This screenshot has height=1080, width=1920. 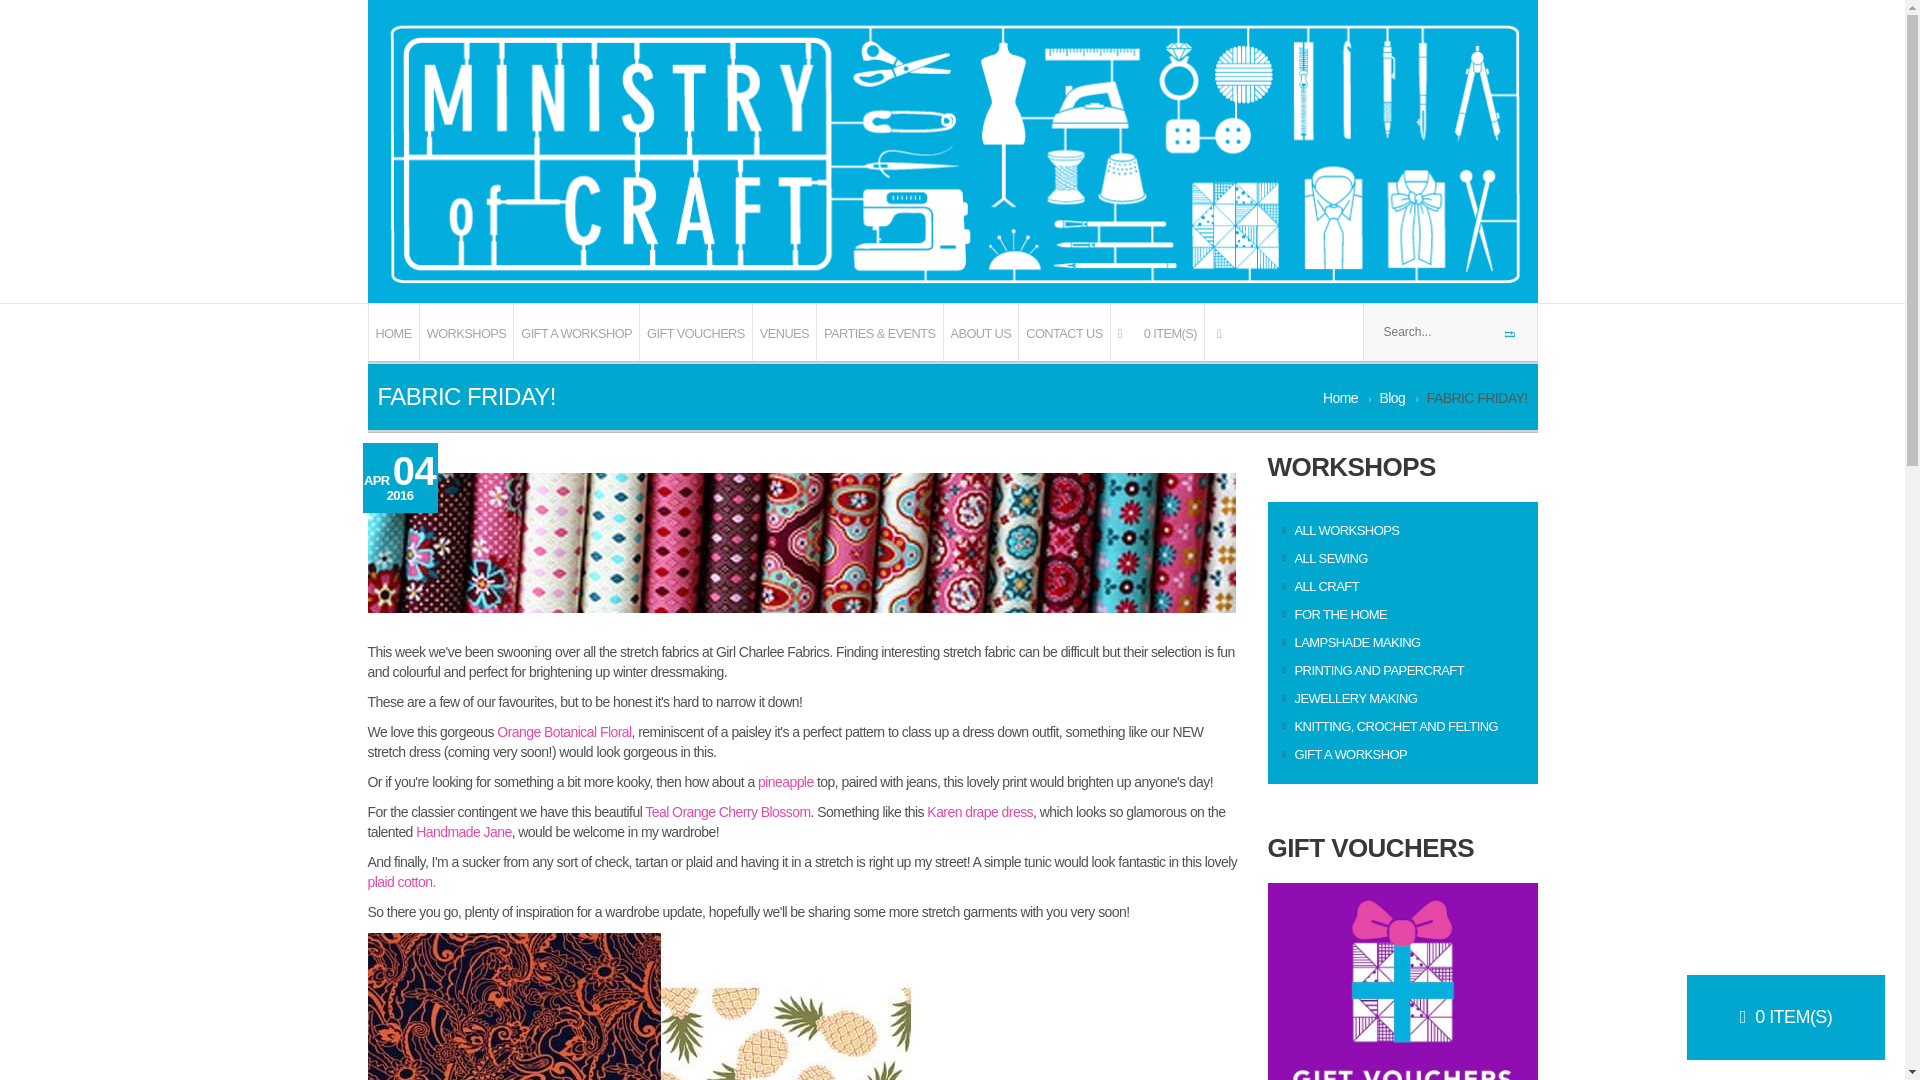 I want to click on Gift a Workshop, so click(x=1344, y=754).